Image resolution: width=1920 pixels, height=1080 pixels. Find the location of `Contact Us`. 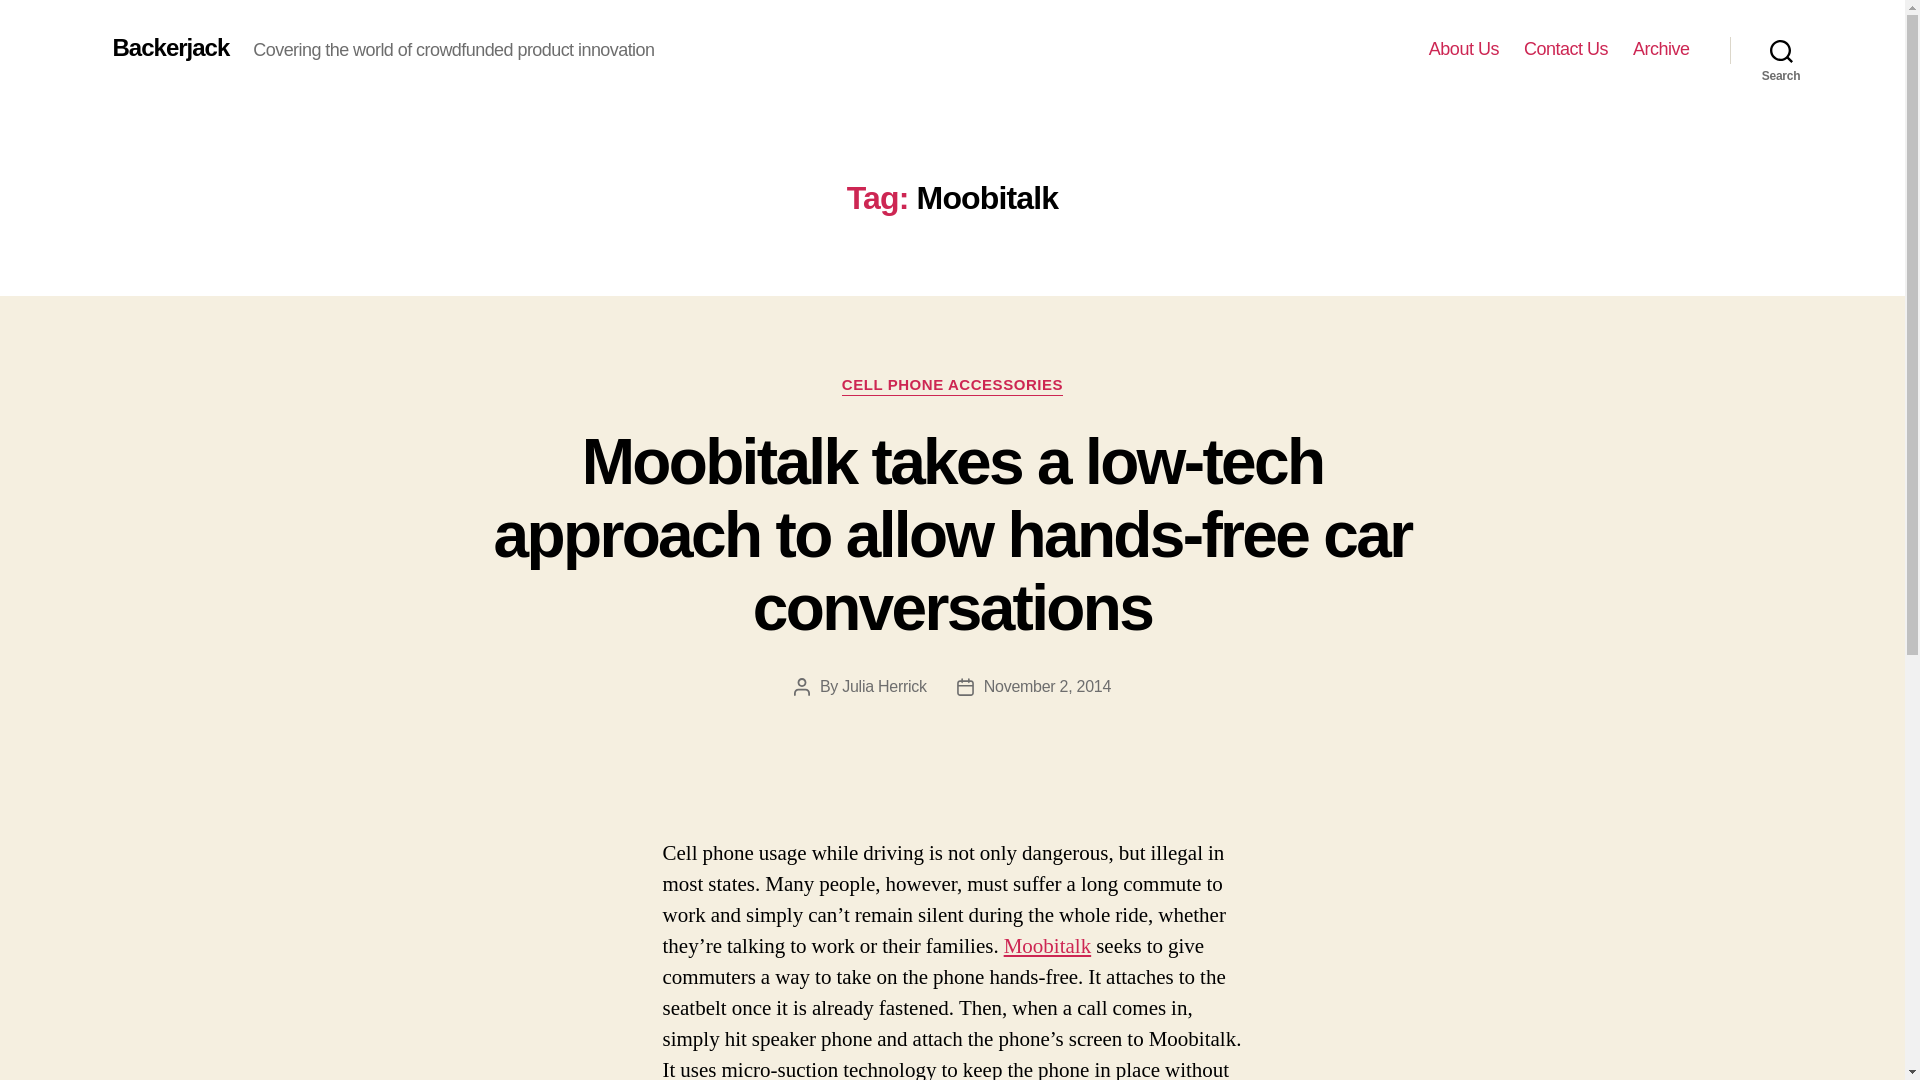

Contact Us is located at coordinates (1566, 49).